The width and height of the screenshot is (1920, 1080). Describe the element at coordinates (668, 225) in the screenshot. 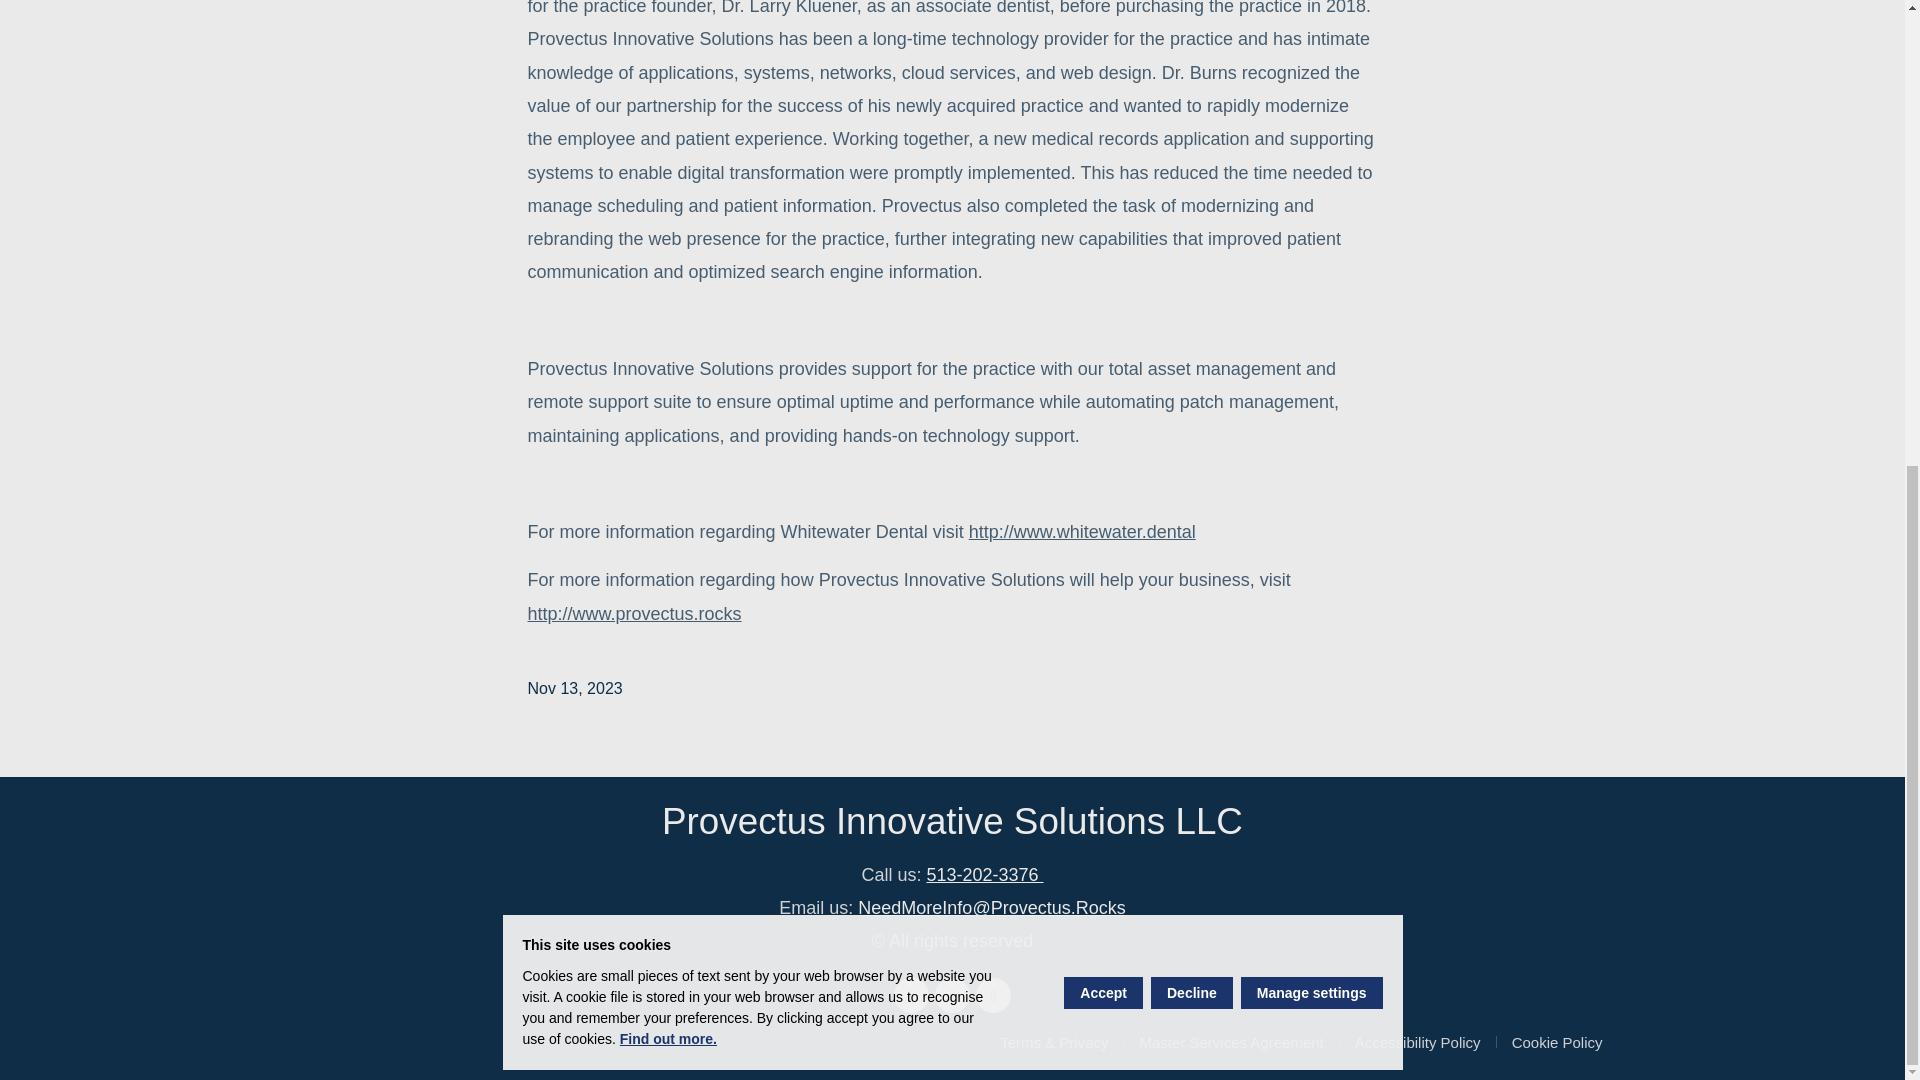

I see `Find out more.` at that location.